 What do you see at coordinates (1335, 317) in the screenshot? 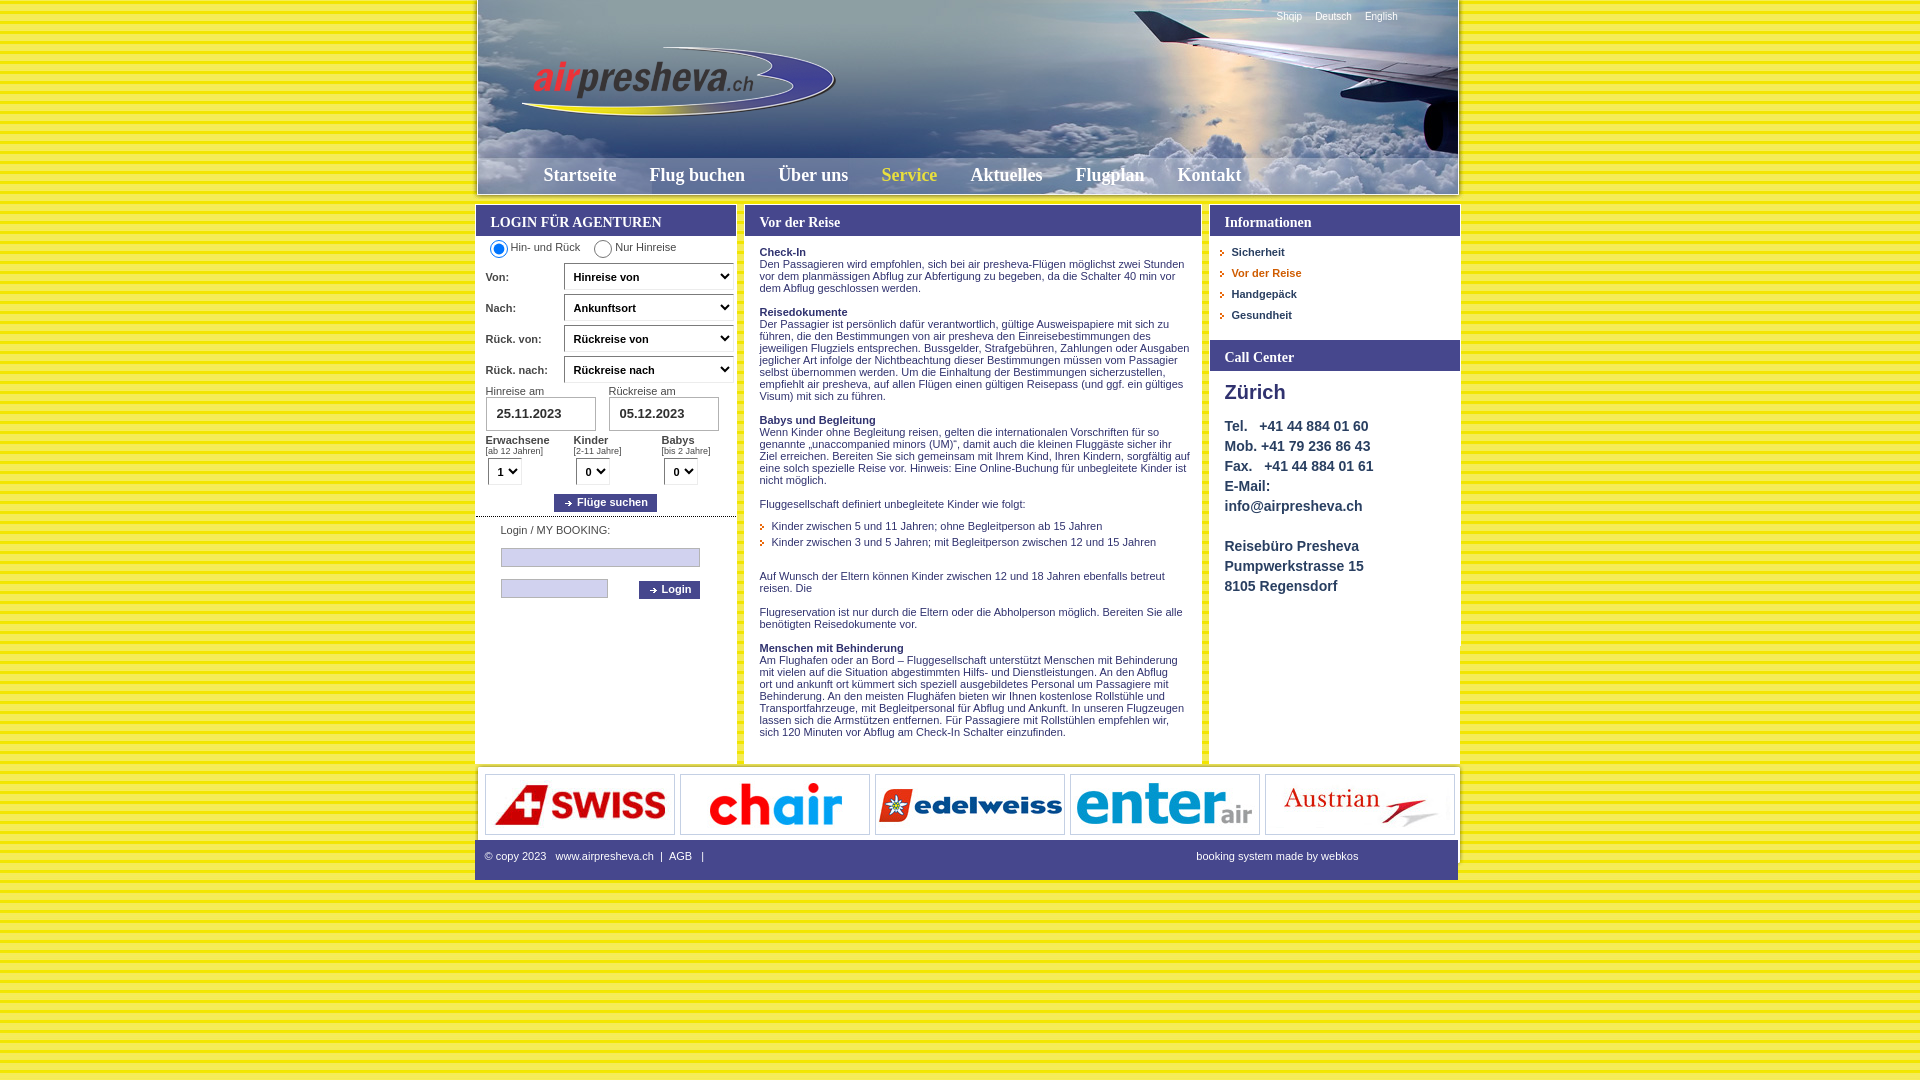
I see `Gesundheit` at bounding box center [1335, 317].